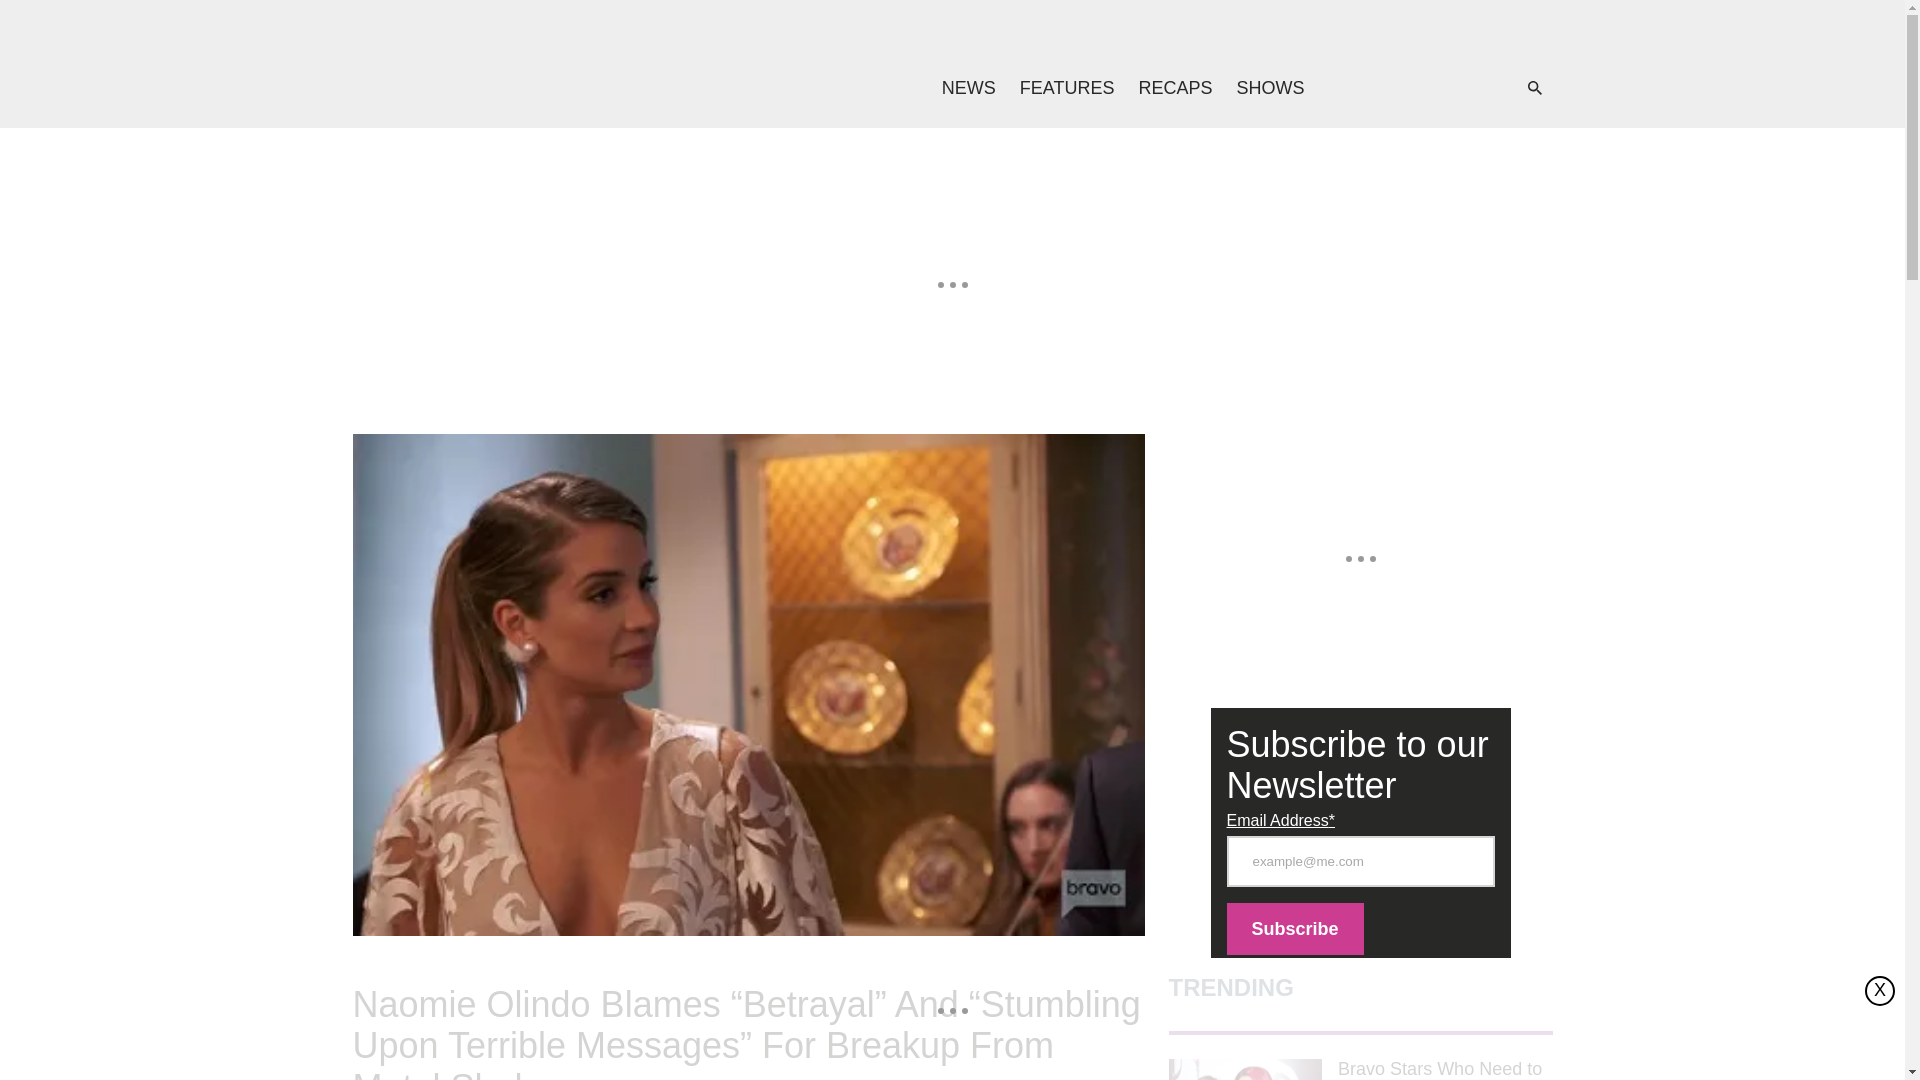 The image size is (1920, 1080). Describe the element at coordinates (1383, 88) in the screenshot. I see `Facebook` at that location.